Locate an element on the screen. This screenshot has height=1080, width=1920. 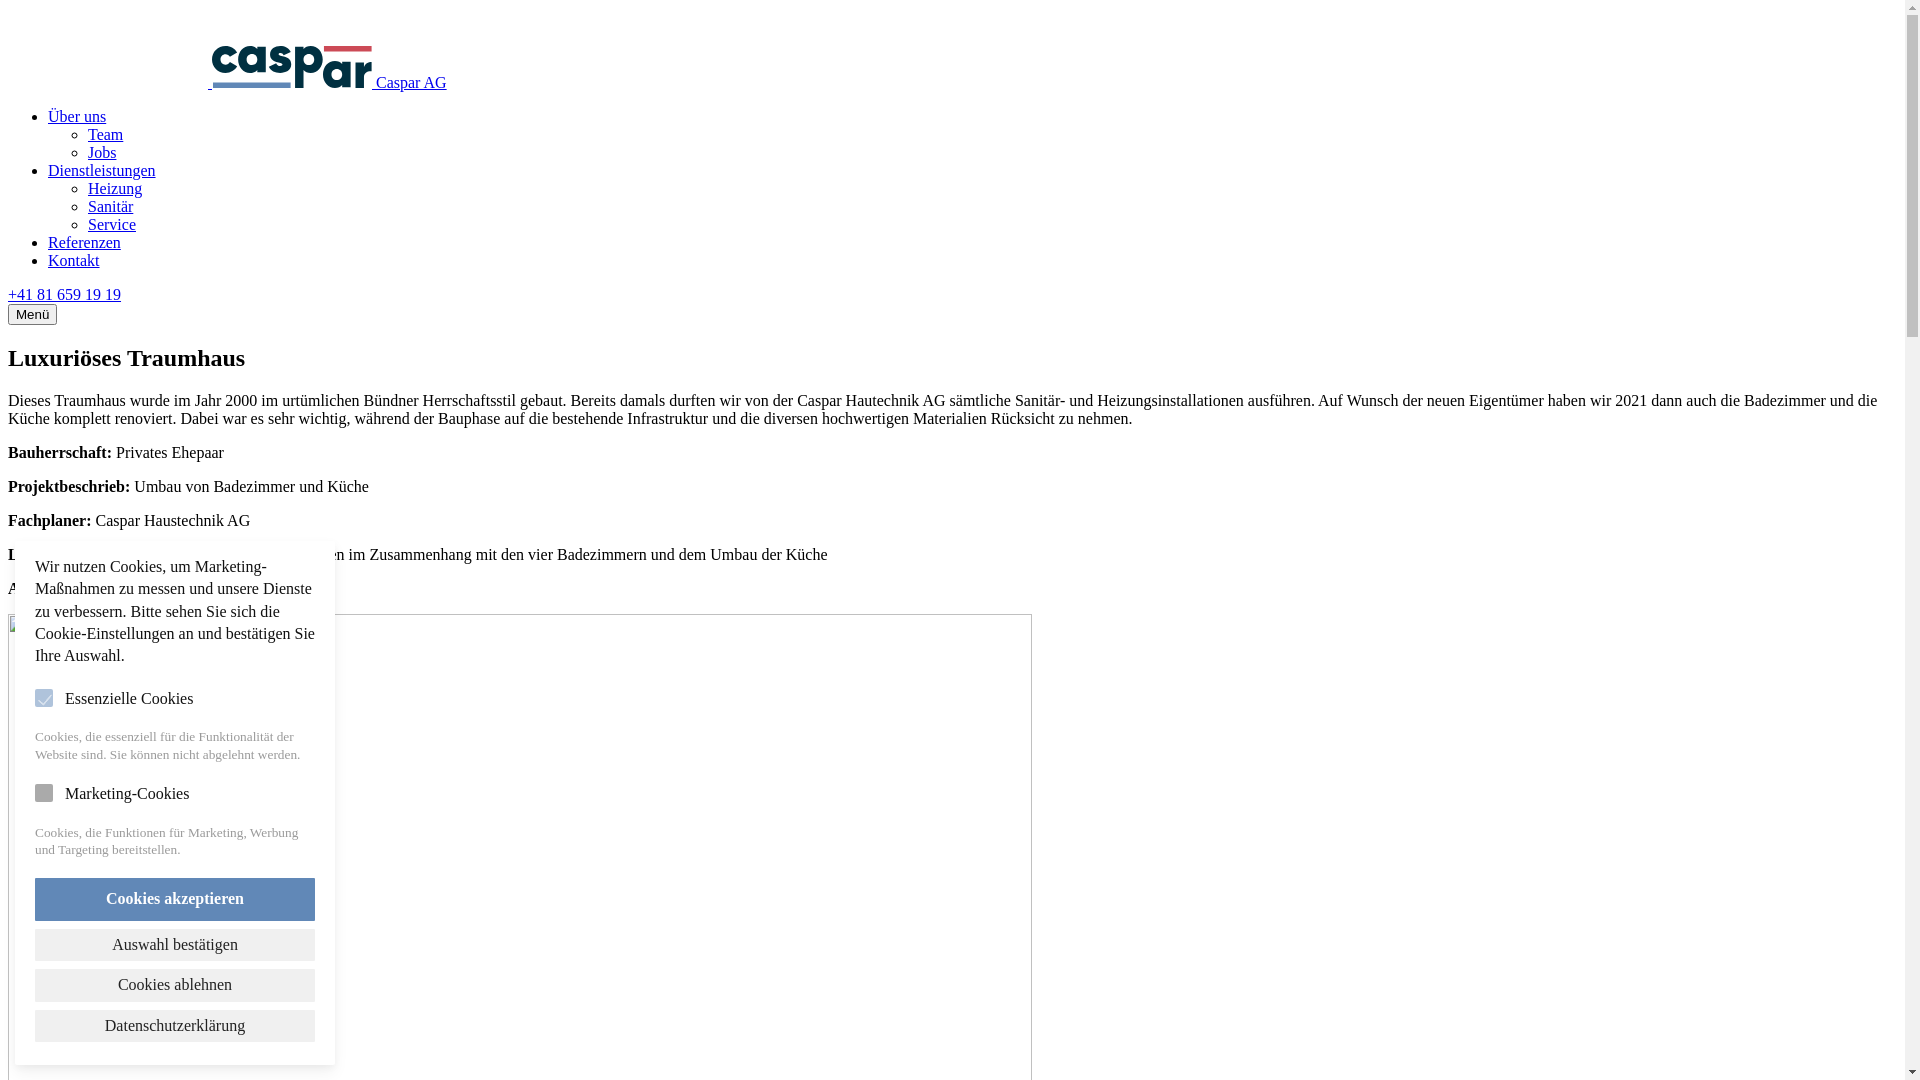
Cookies ablehnen is located at coordinates (175, 985).